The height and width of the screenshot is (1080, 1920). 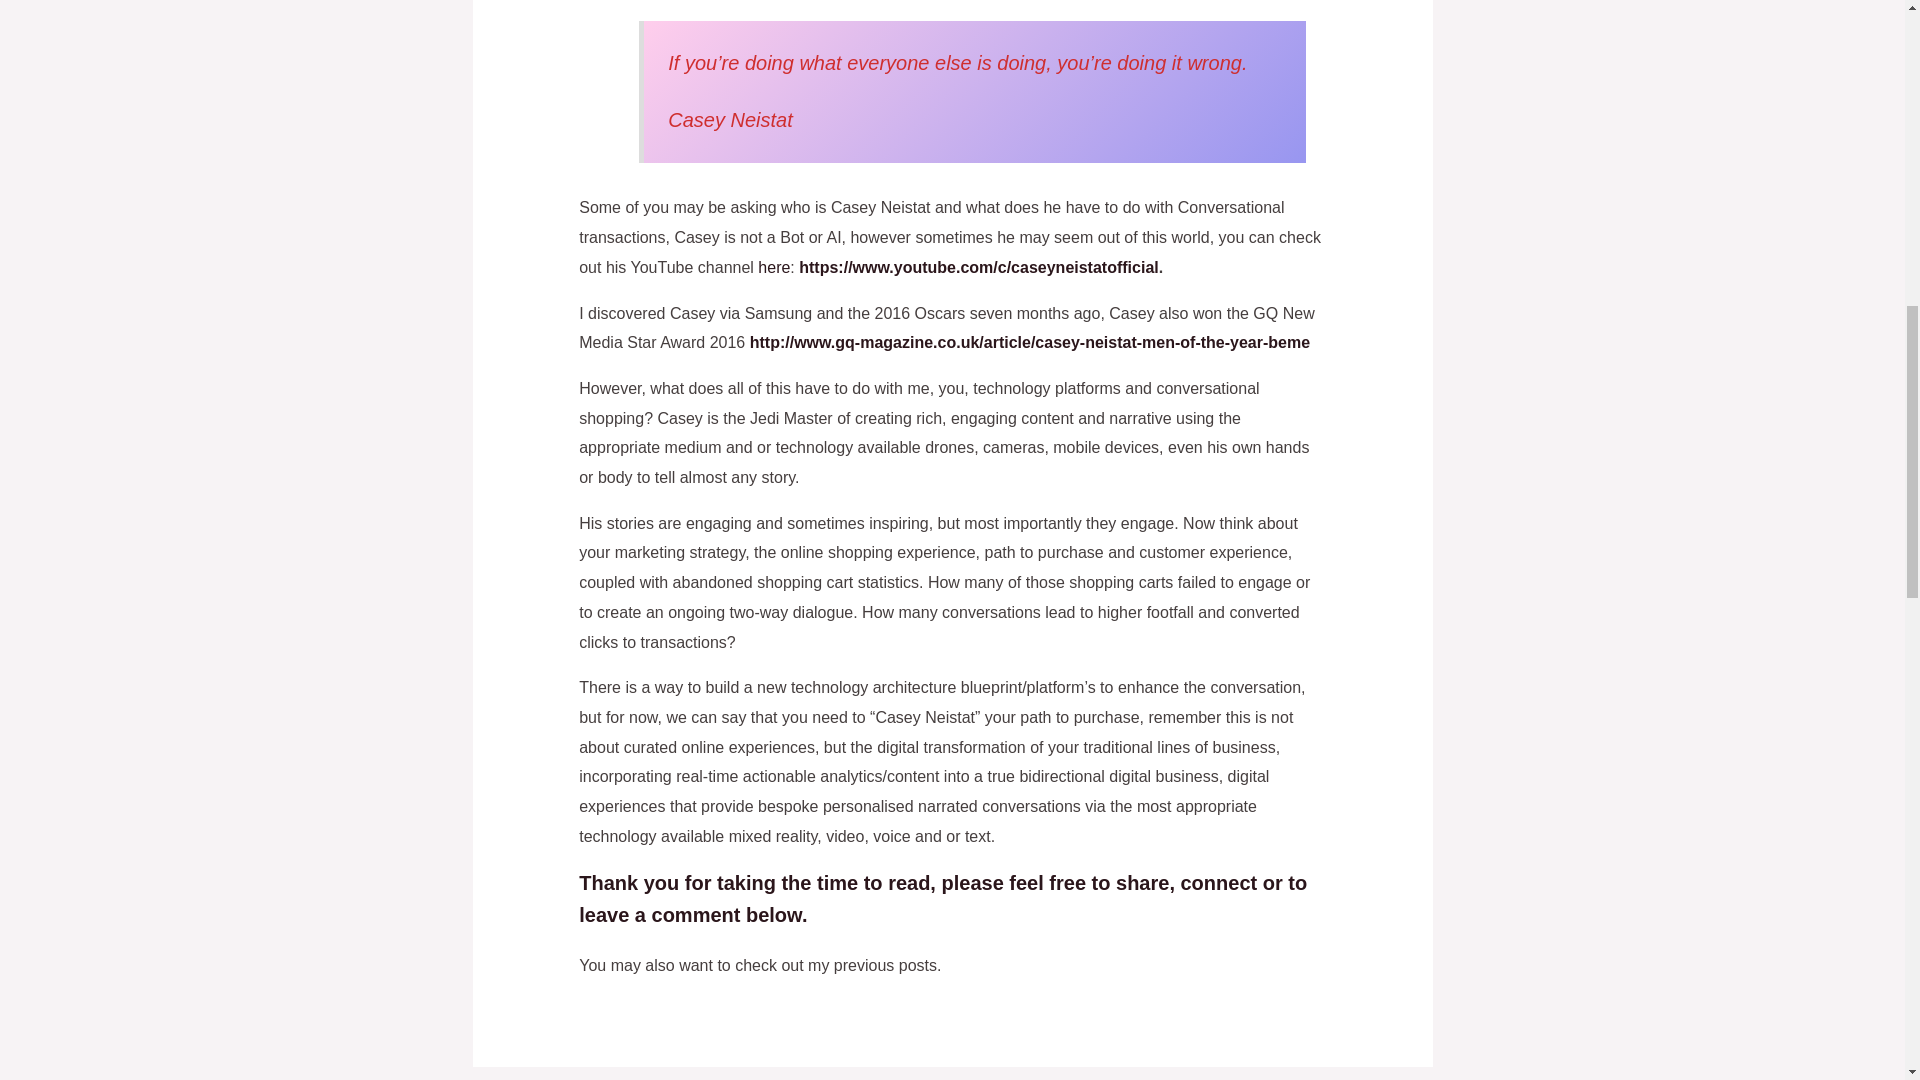 I want to click on here, so click(x=774, y=268).